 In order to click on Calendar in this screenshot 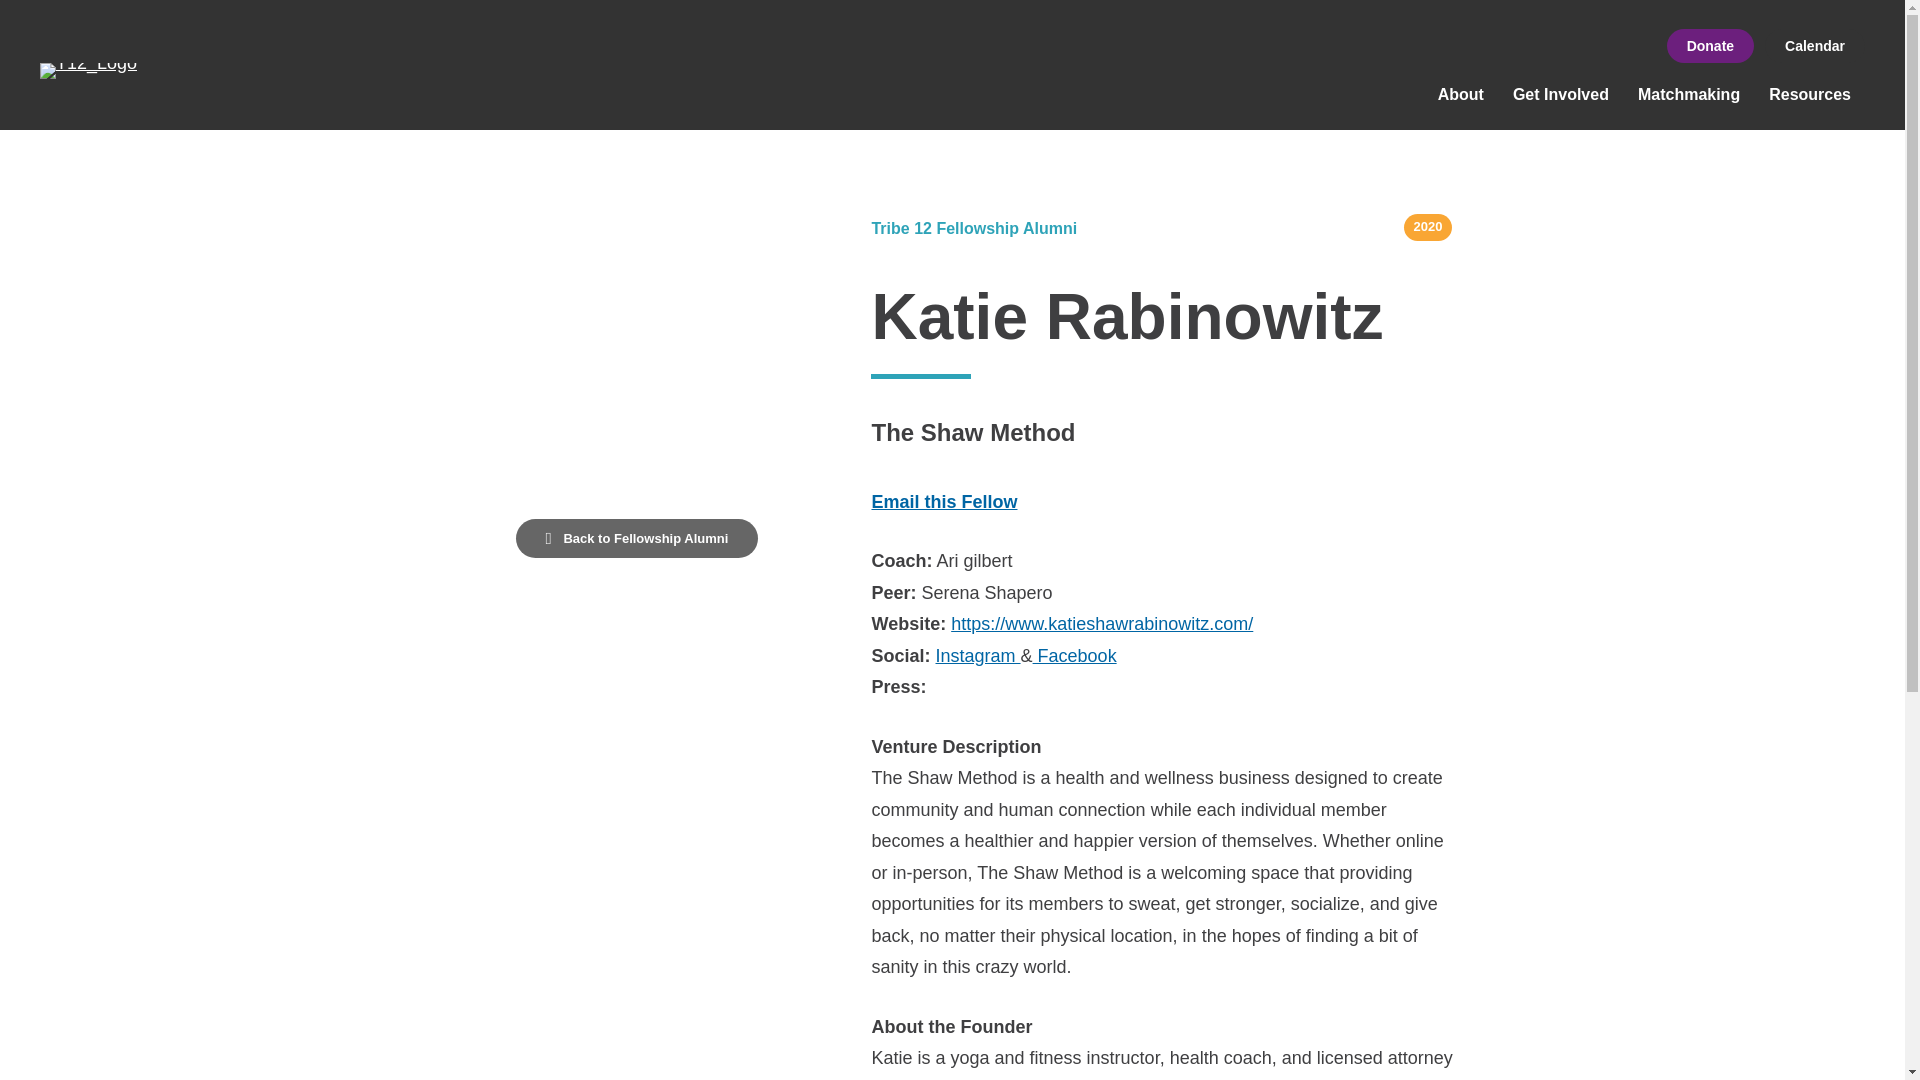, I will do `click(1814, 46)`.